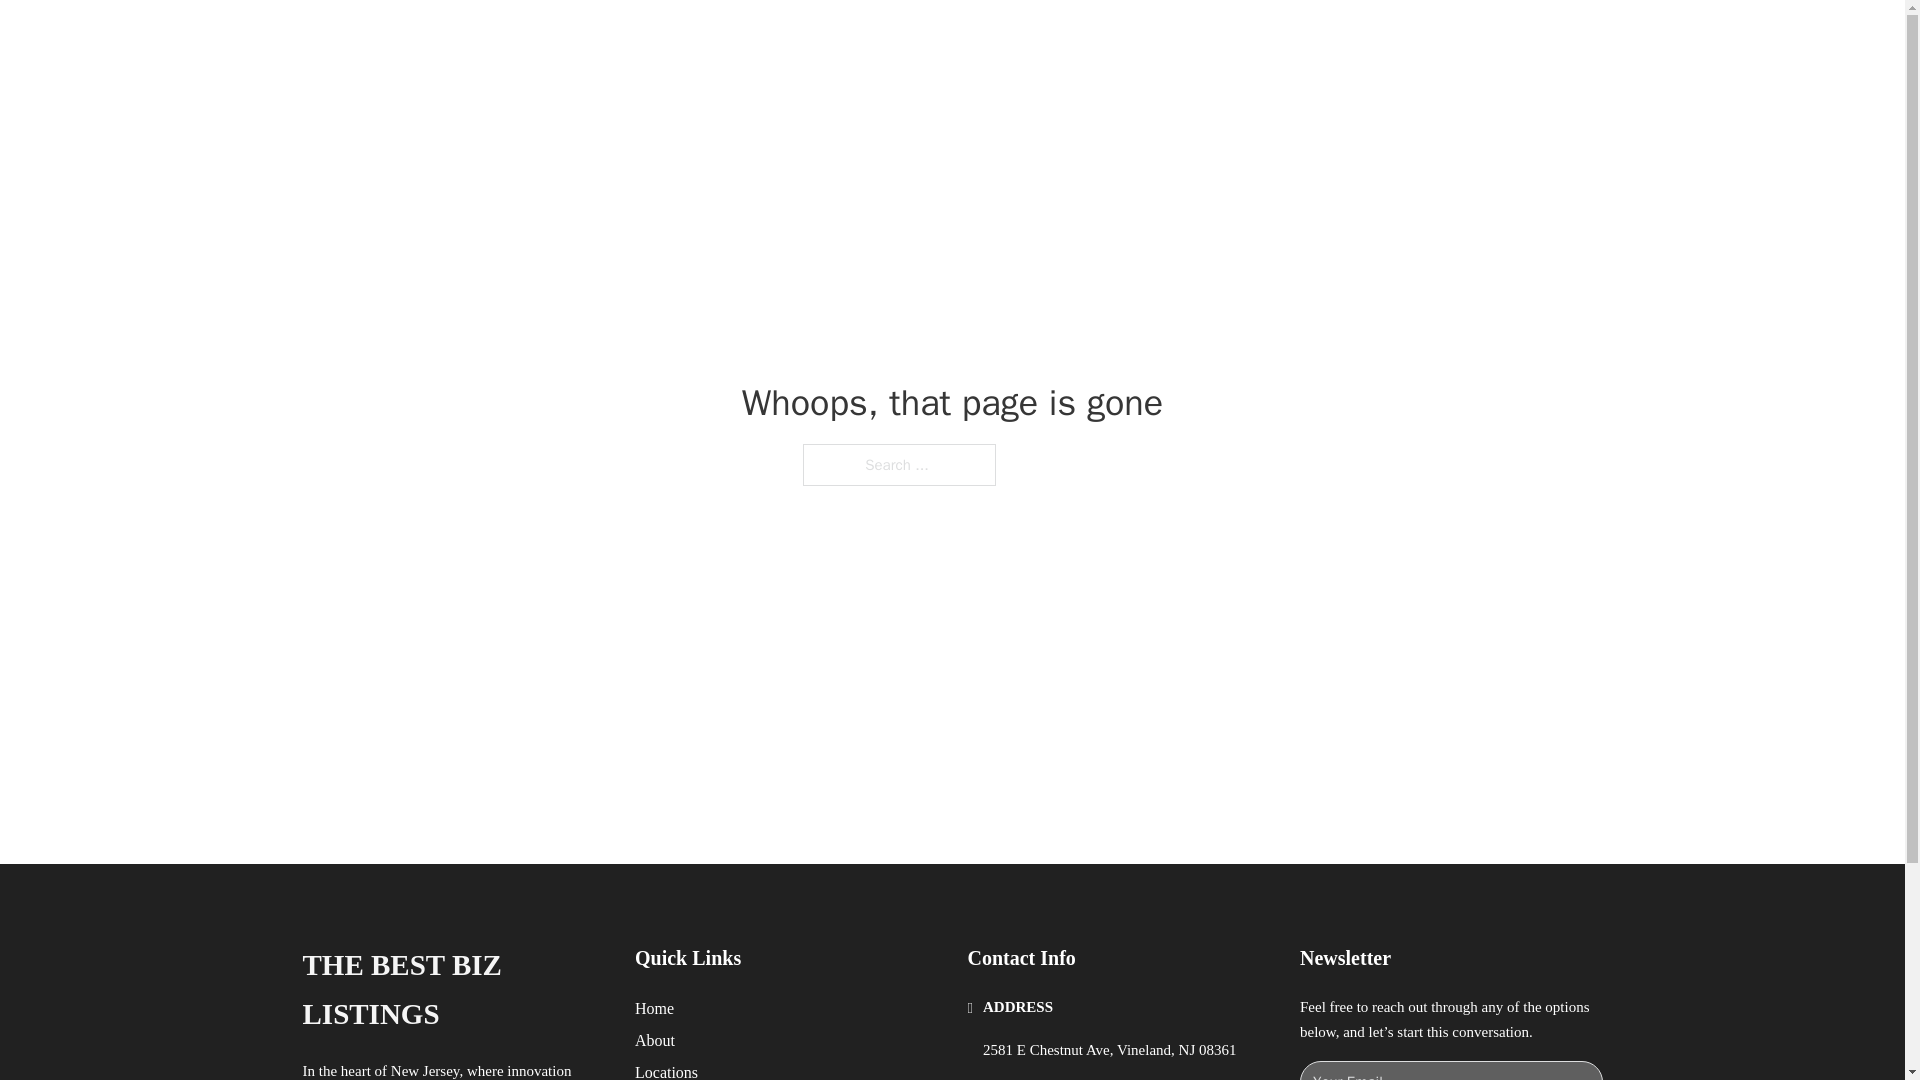 The width and height of the screenshot is (1920, 1080). What do you see at coordinates (666, 1070) in the screenshot?
I see `Locations` at bounding box center [666, 1070].